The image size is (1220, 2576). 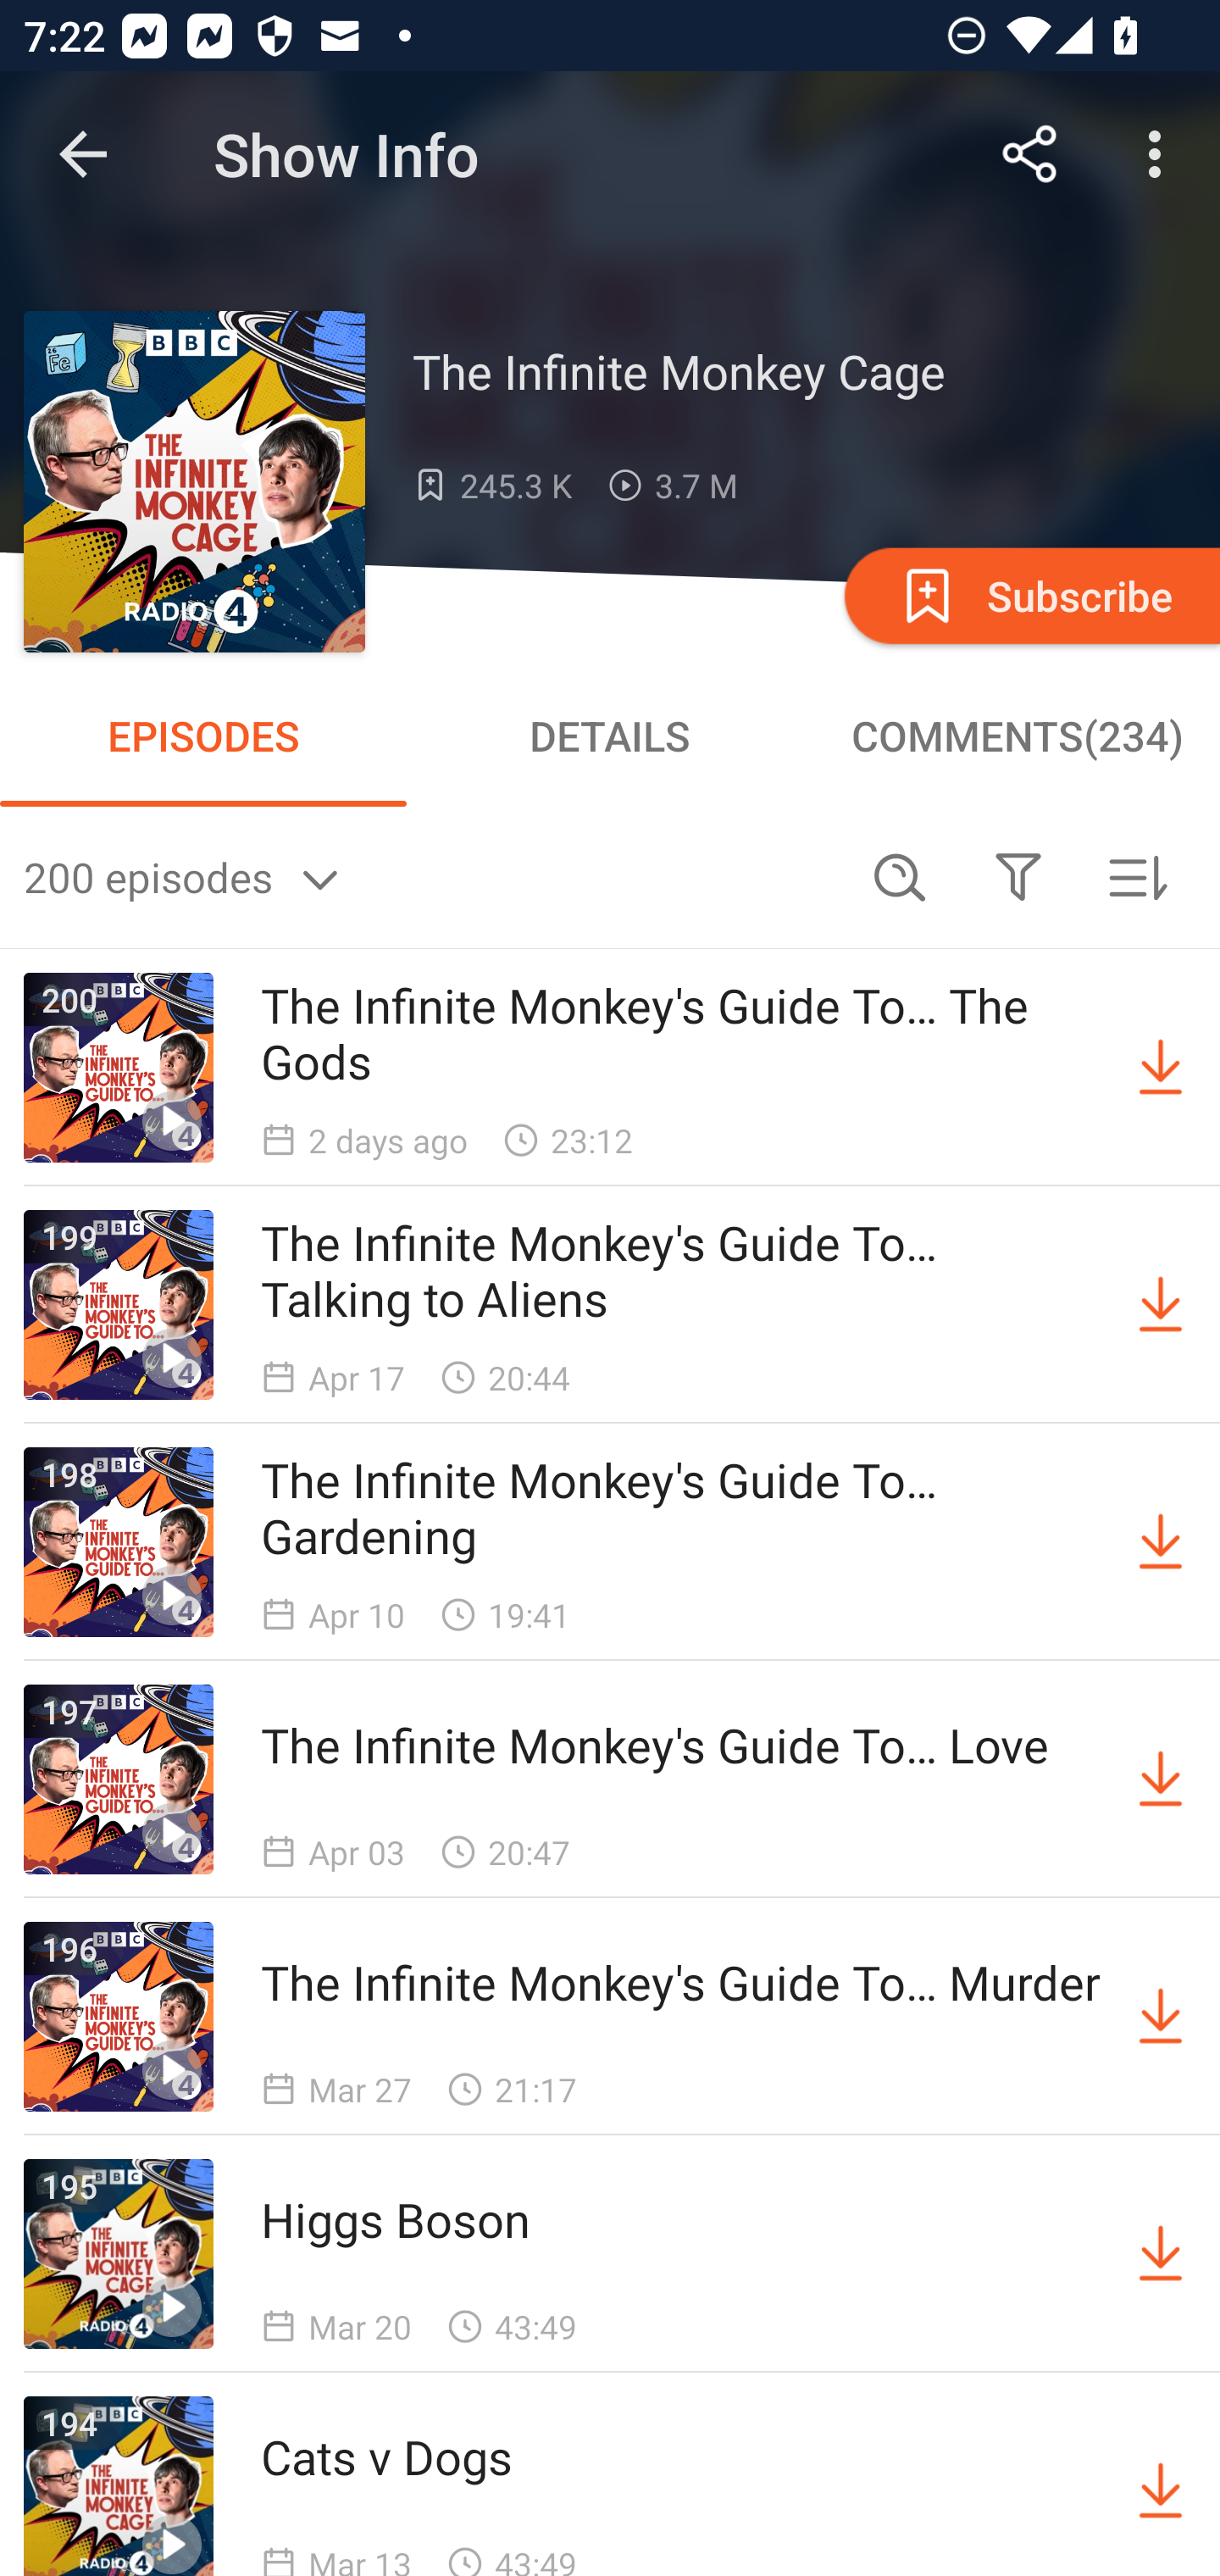 What do you see at coordinates (1161, 2017) in the screenshot?
I see `Download` at bounding box center [1161, 2017].